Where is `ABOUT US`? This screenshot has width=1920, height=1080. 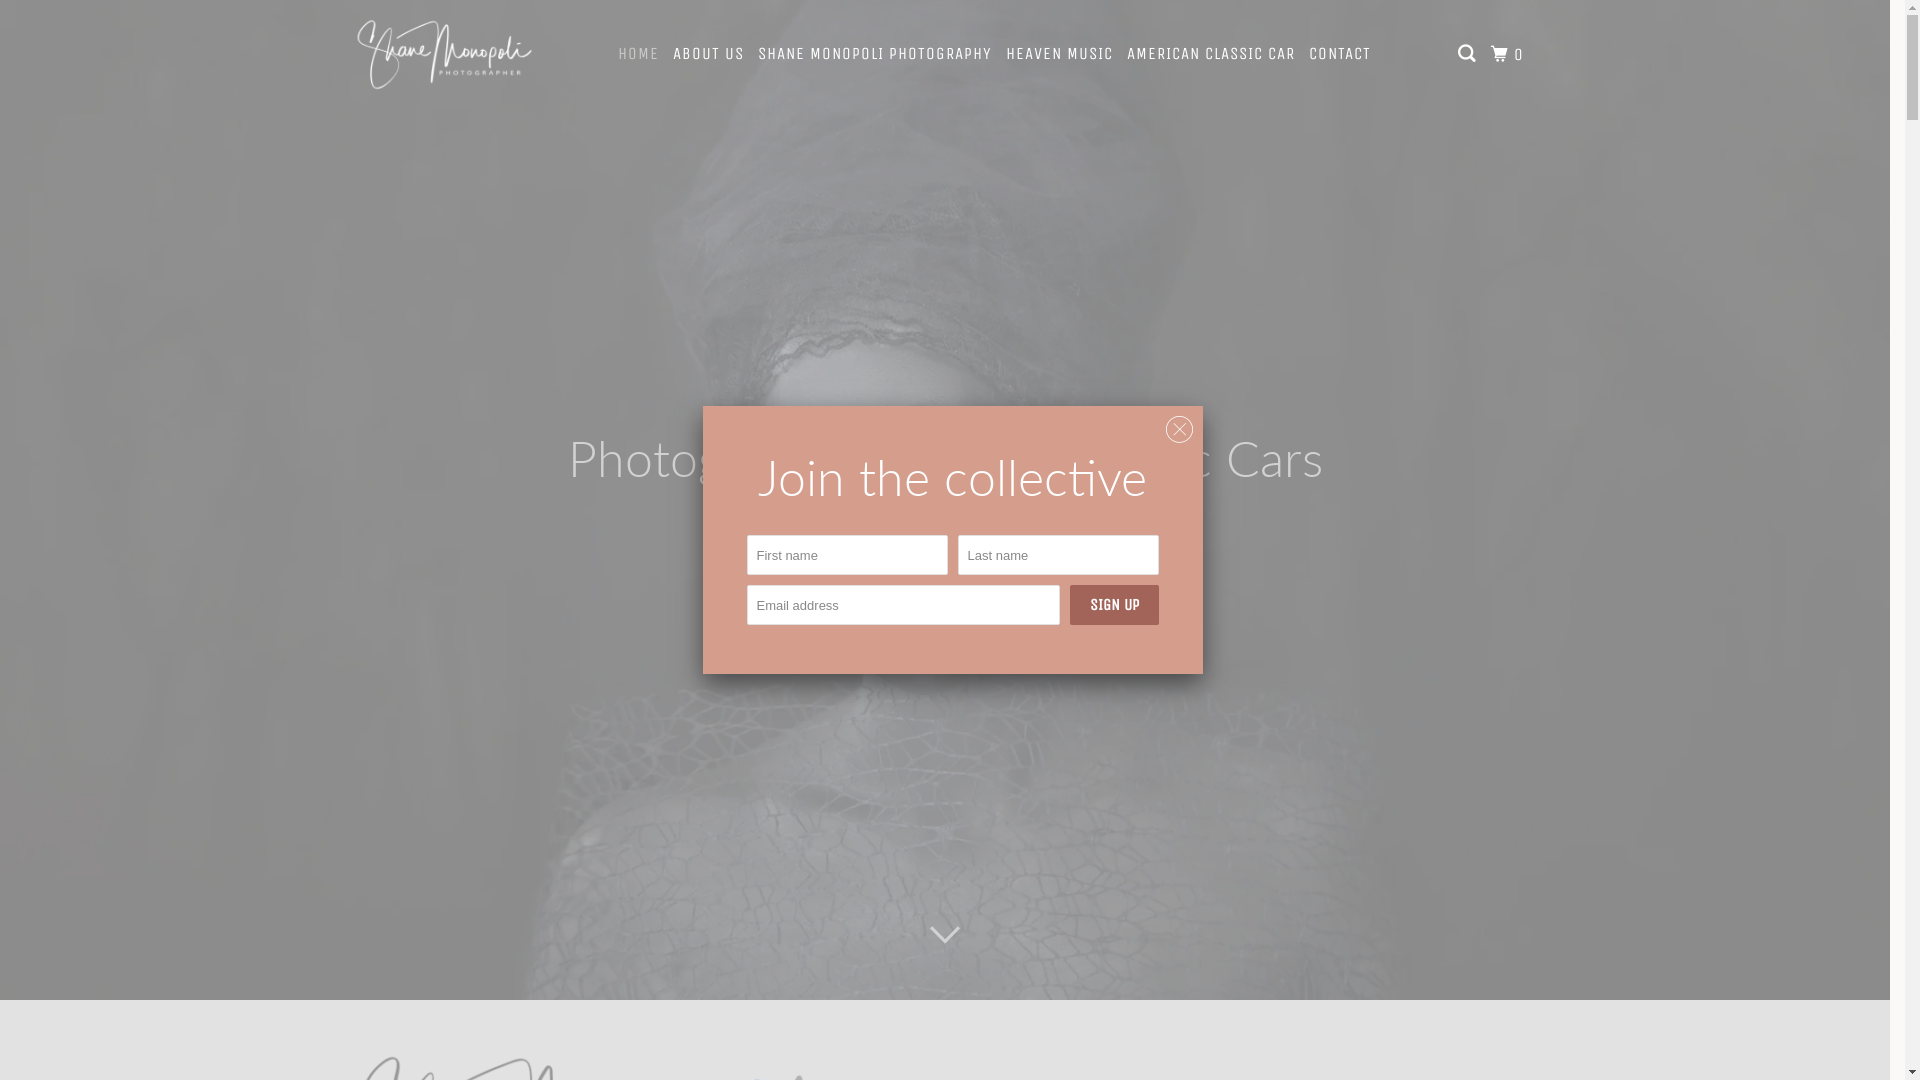
ABOUT US is located at coordinates (708, 54).